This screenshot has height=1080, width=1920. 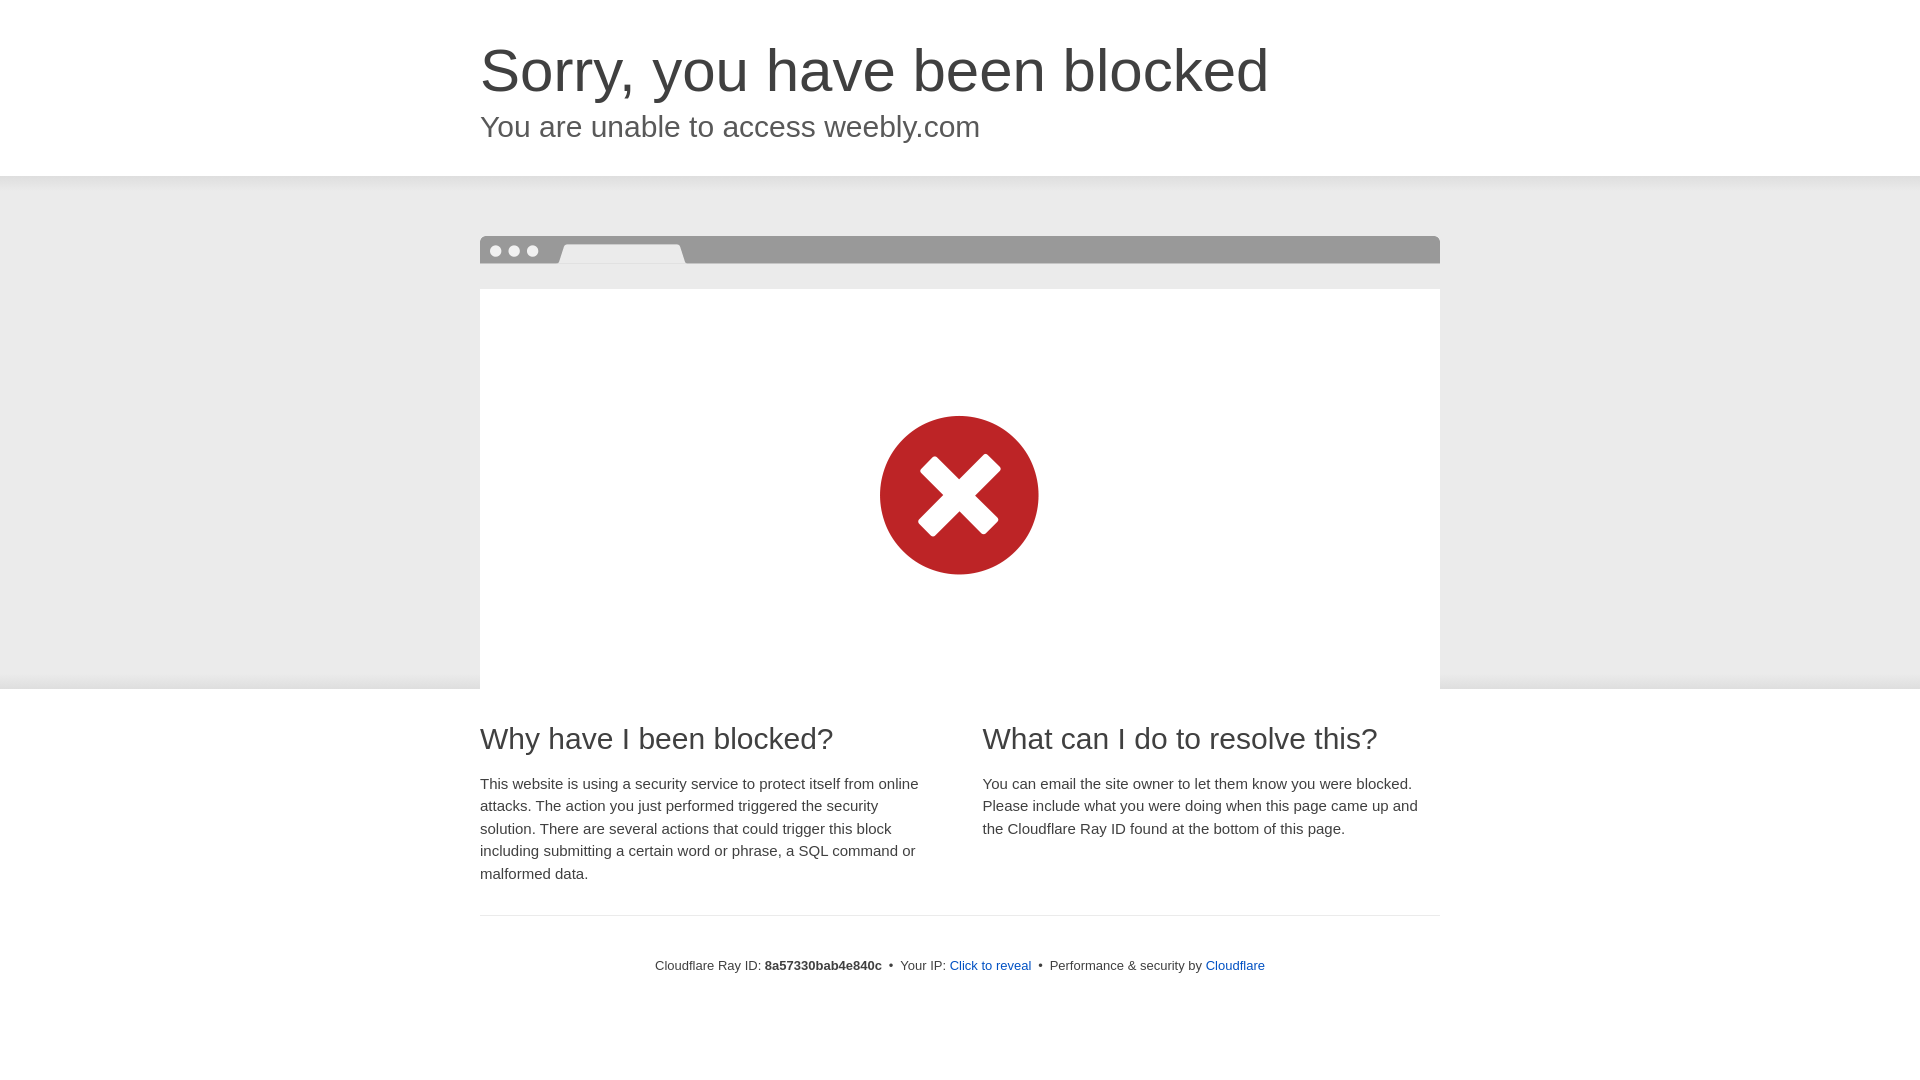 What do you see at coordinates (991, 966) in the screenshot?
I see `Click to reveal` at bounding box center [991, 966].